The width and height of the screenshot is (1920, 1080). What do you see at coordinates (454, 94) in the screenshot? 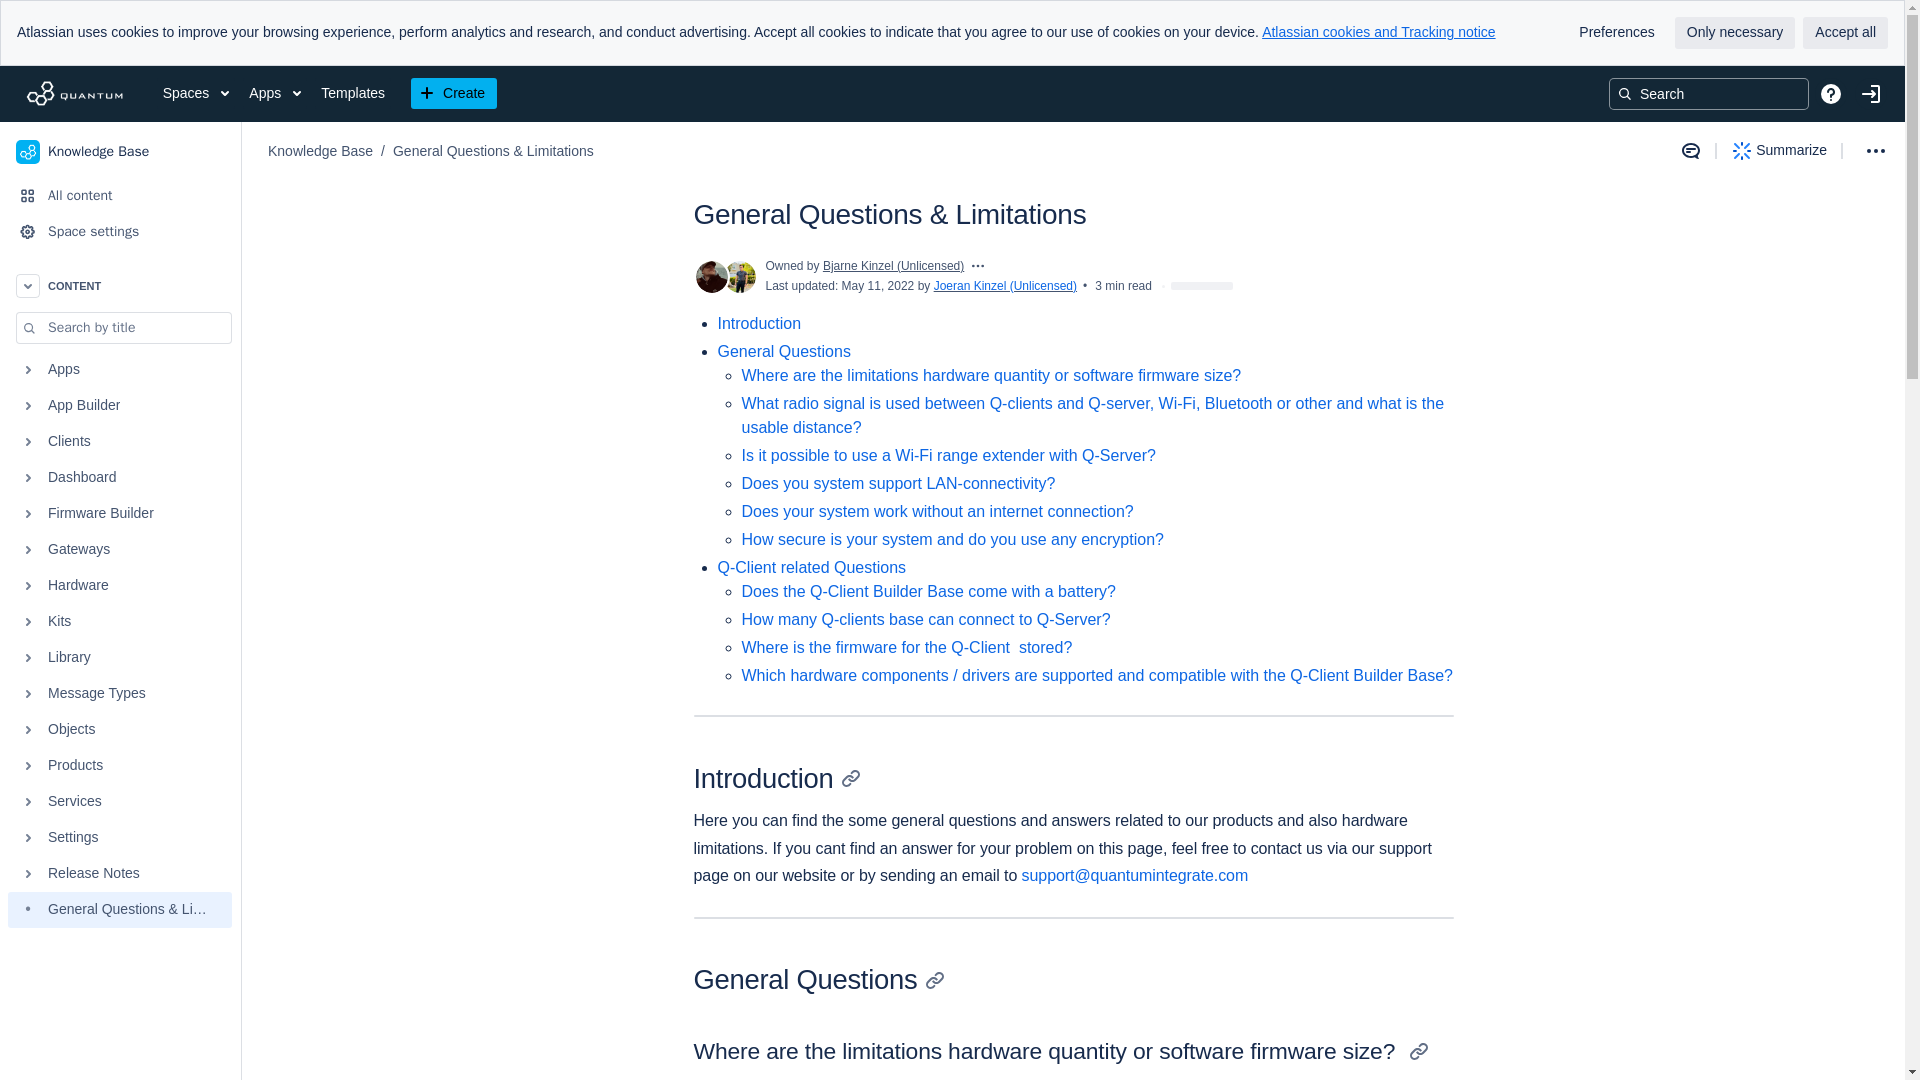
I see `Create` at bounding box center [454, 94].